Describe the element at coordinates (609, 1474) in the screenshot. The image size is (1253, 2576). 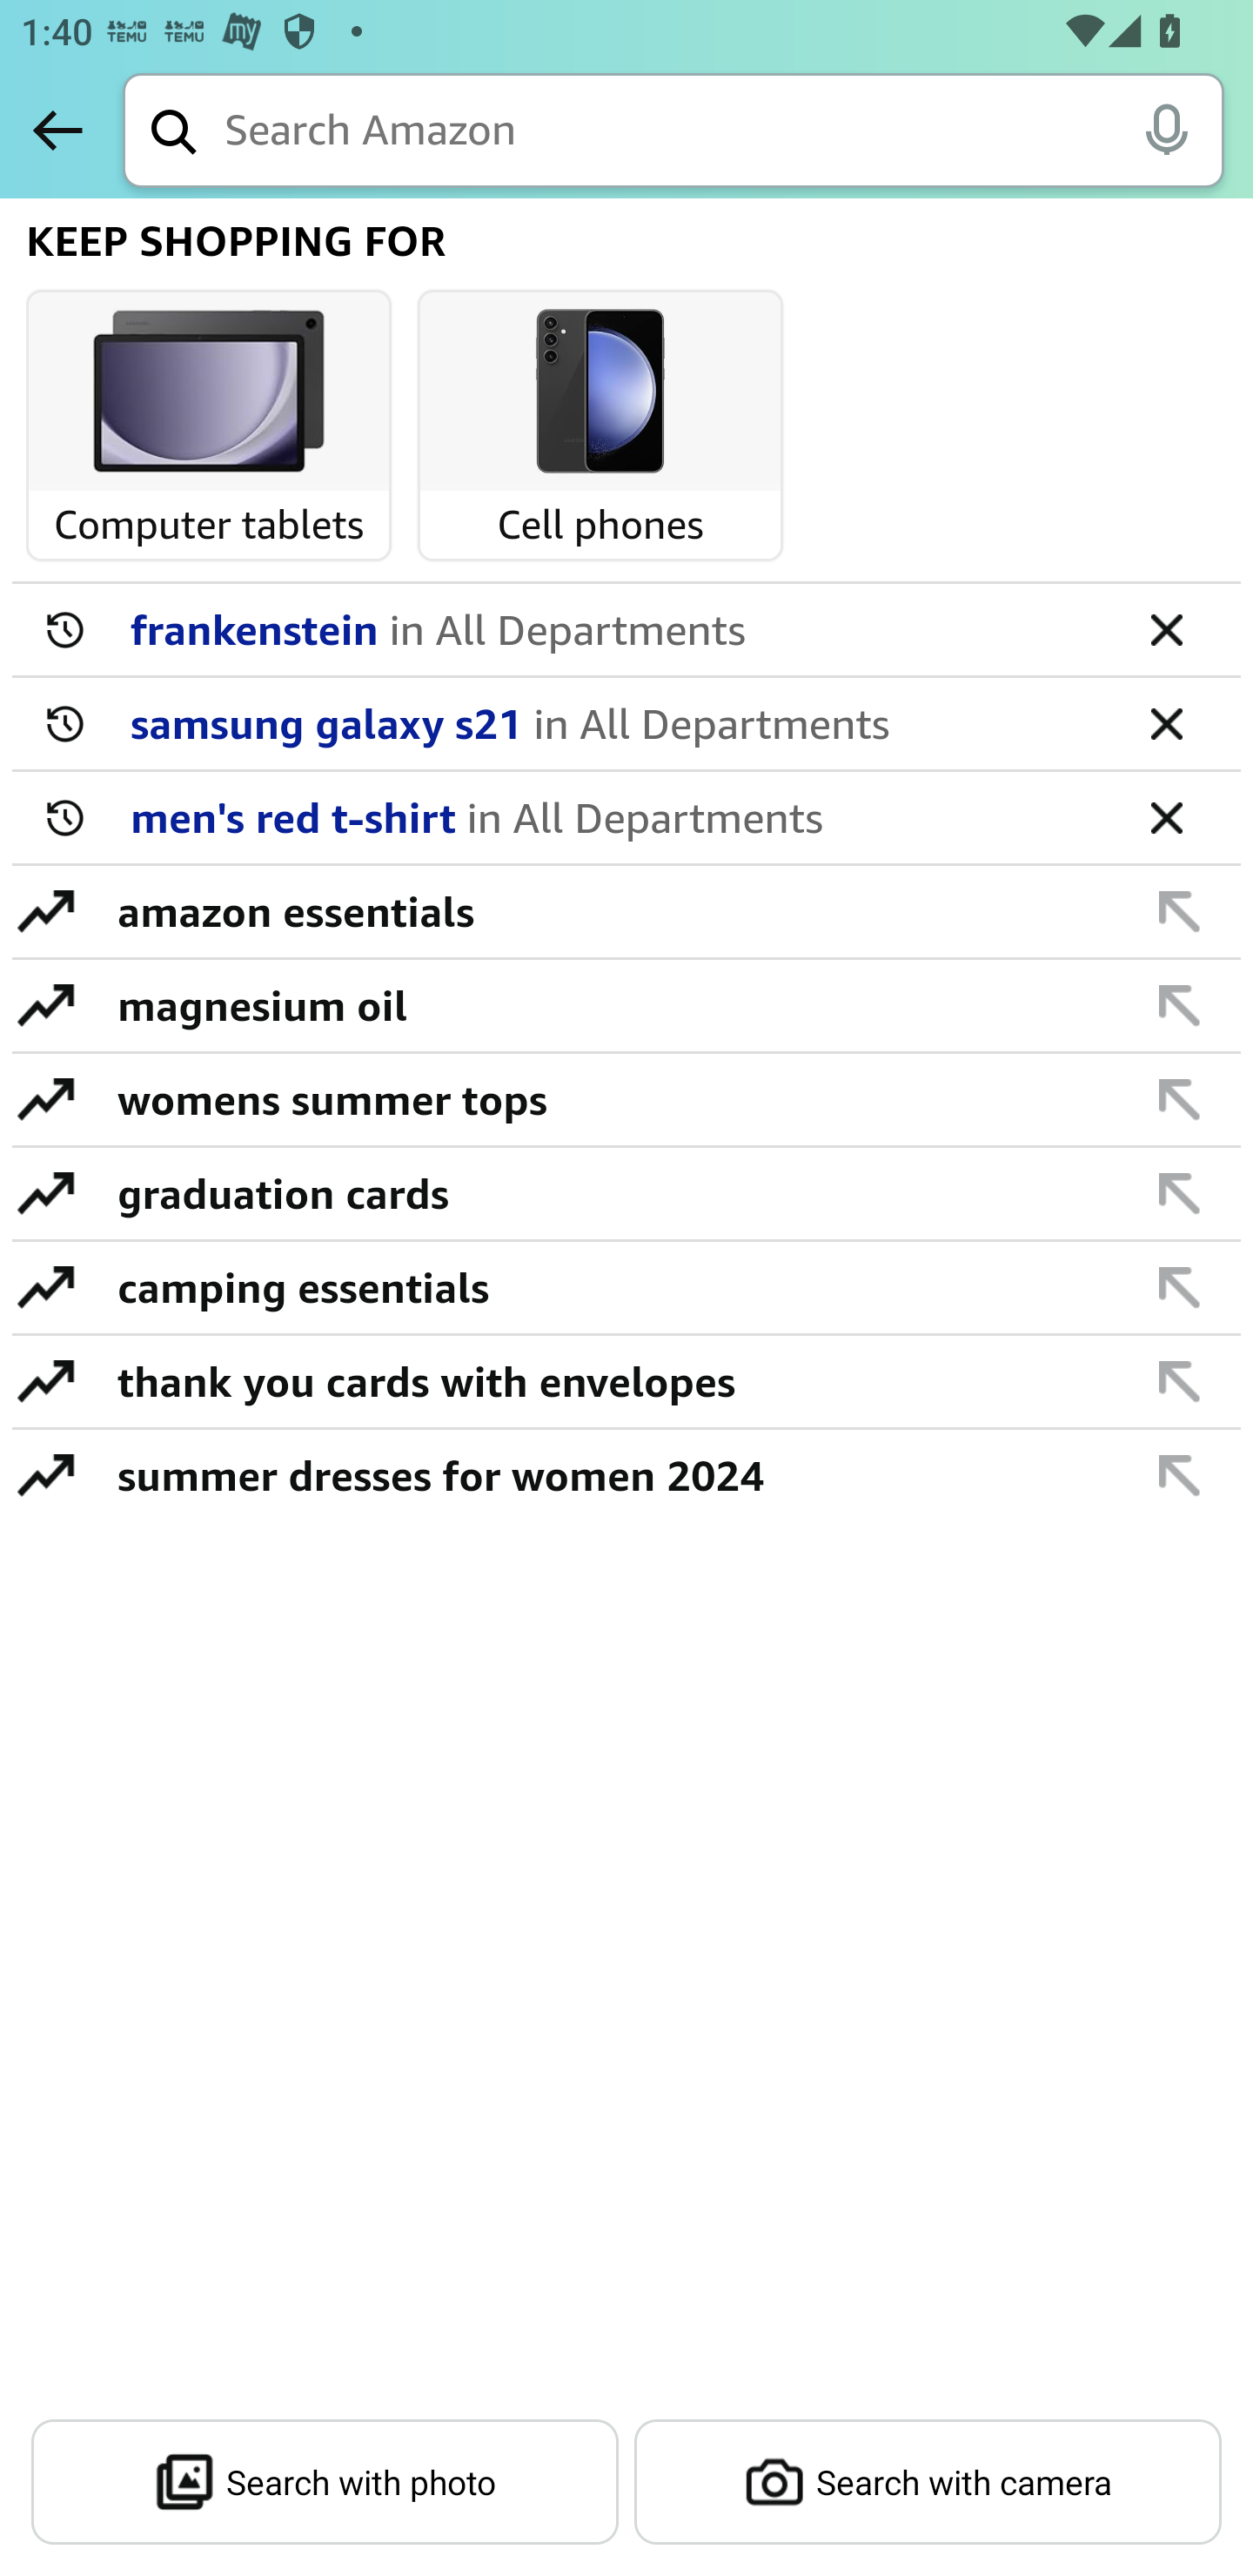
I see `summer dresses for women 2024` at that location.